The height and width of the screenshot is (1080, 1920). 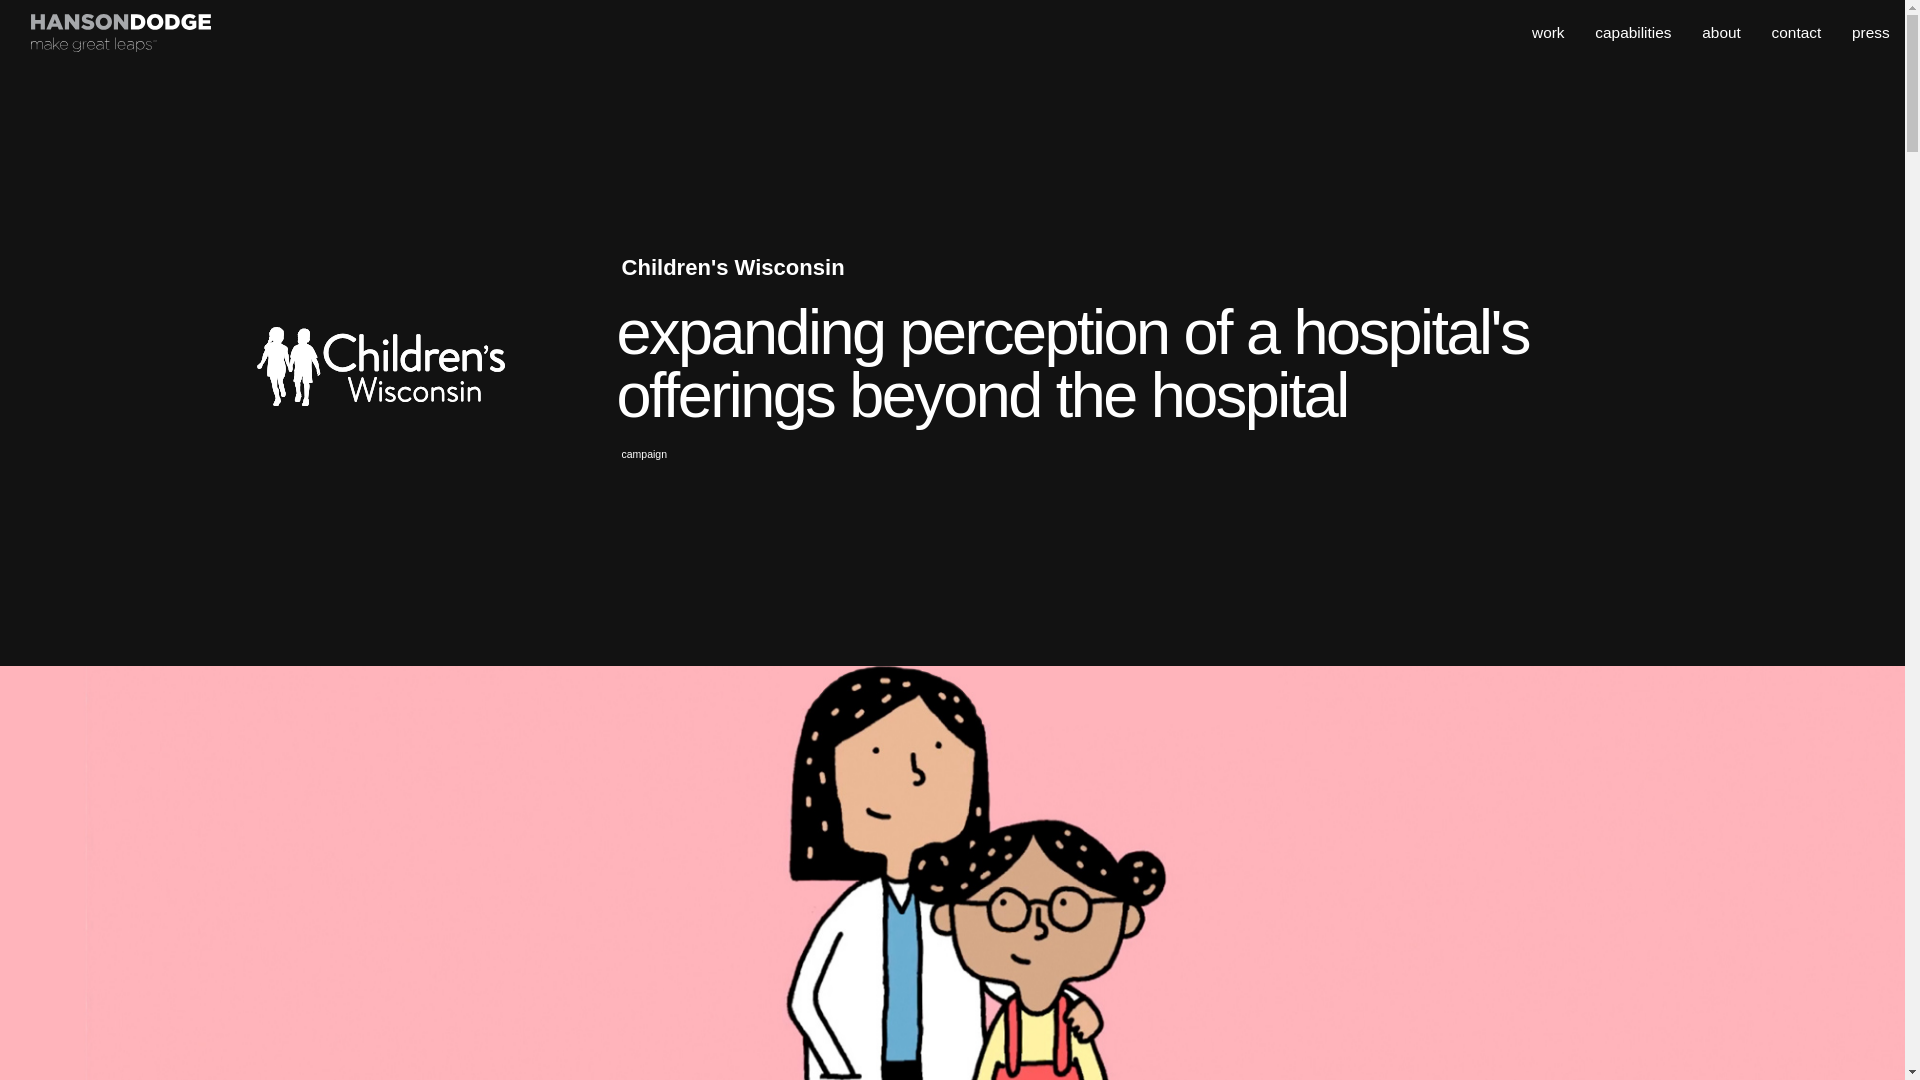 I want to click on capabilities, so click(x=1632, y=32).